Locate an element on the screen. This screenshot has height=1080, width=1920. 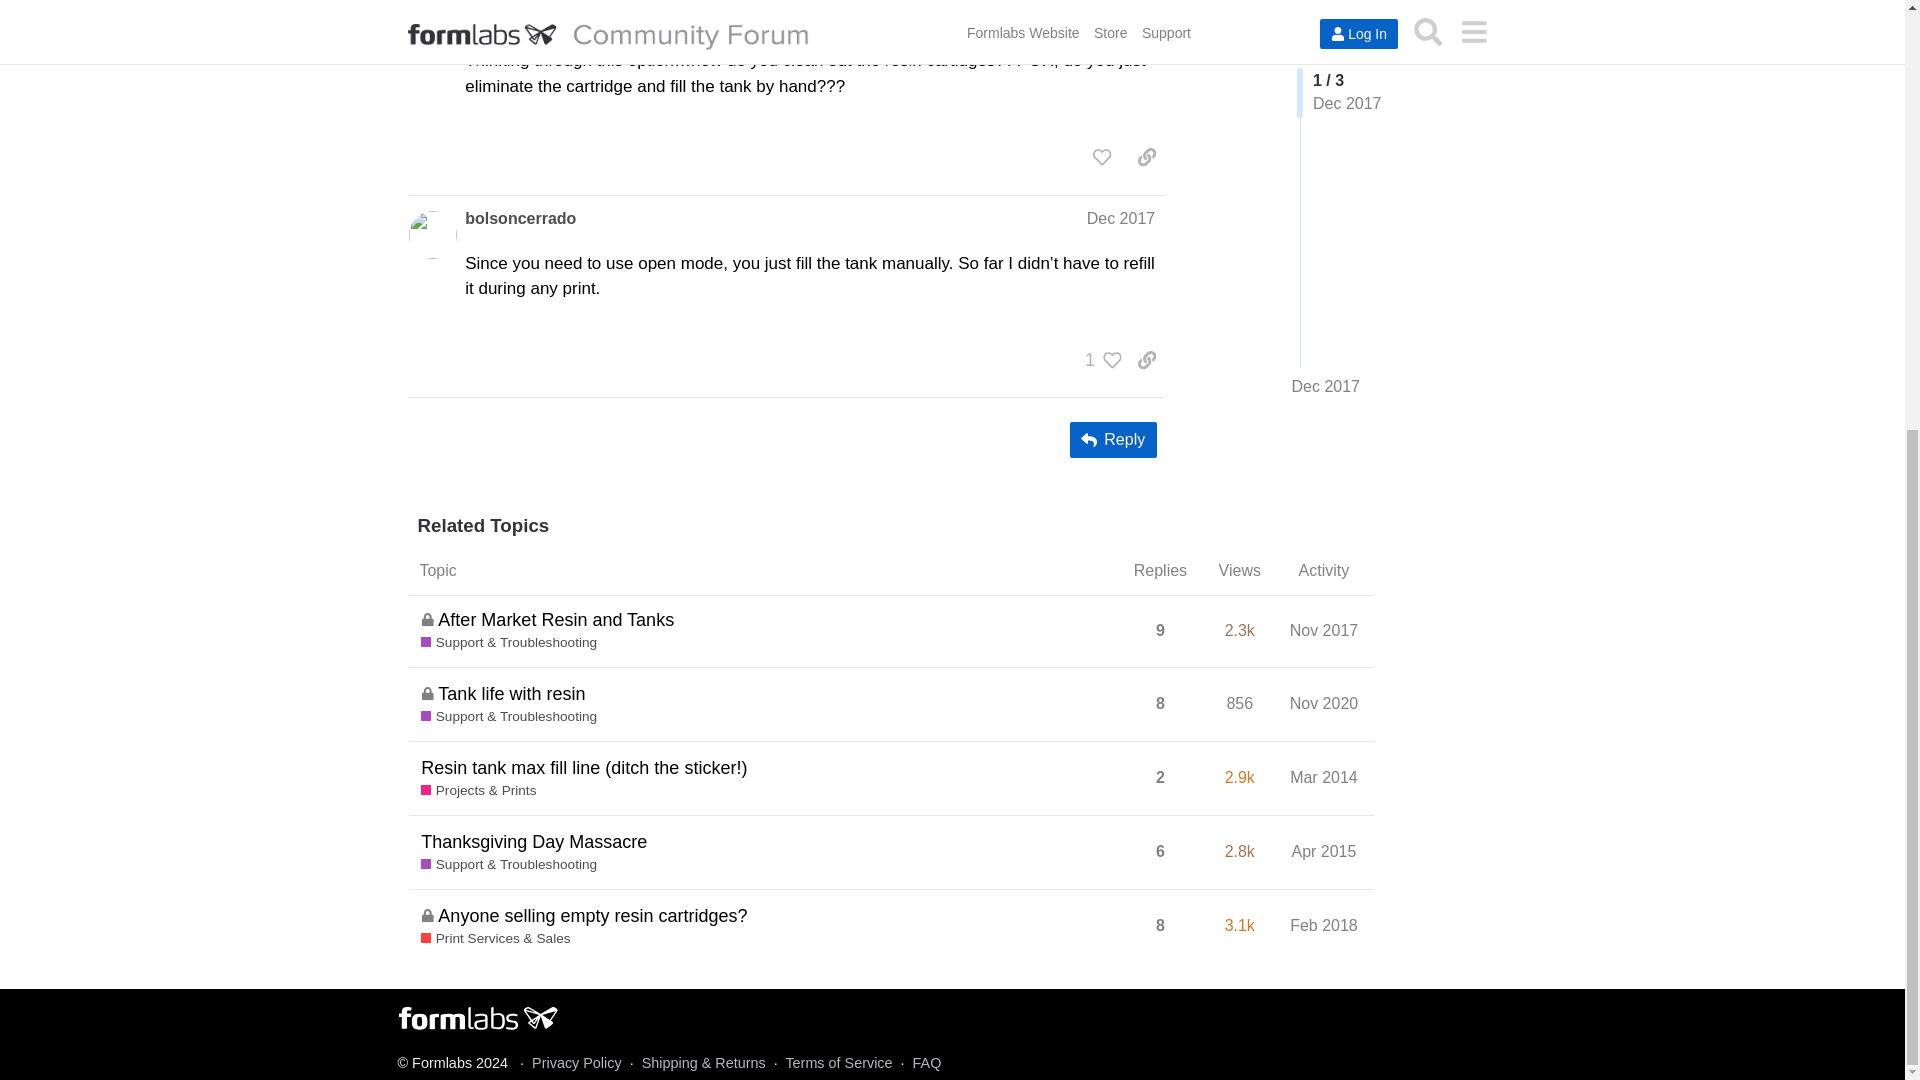
duoorthodontics is located at coordinates (528, 17).